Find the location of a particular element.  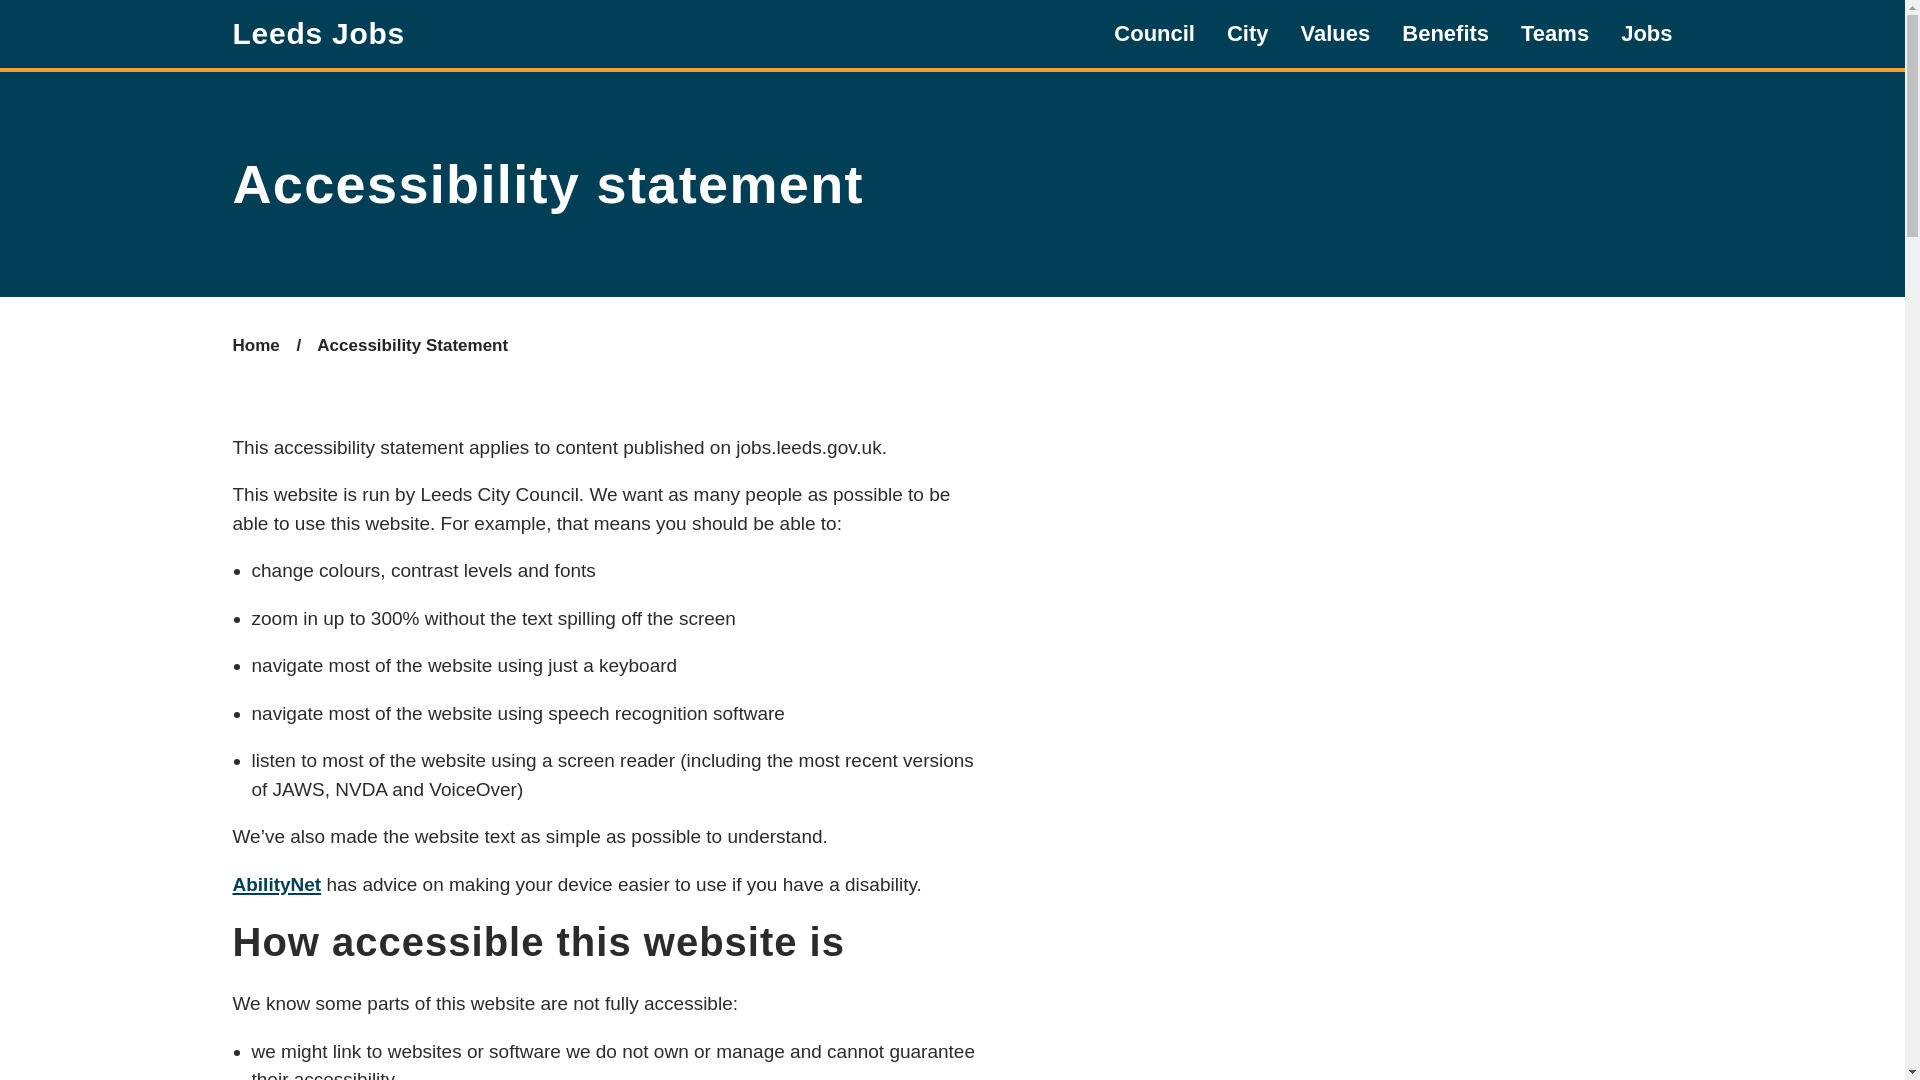

Council is located at coordinates (1154, 34).